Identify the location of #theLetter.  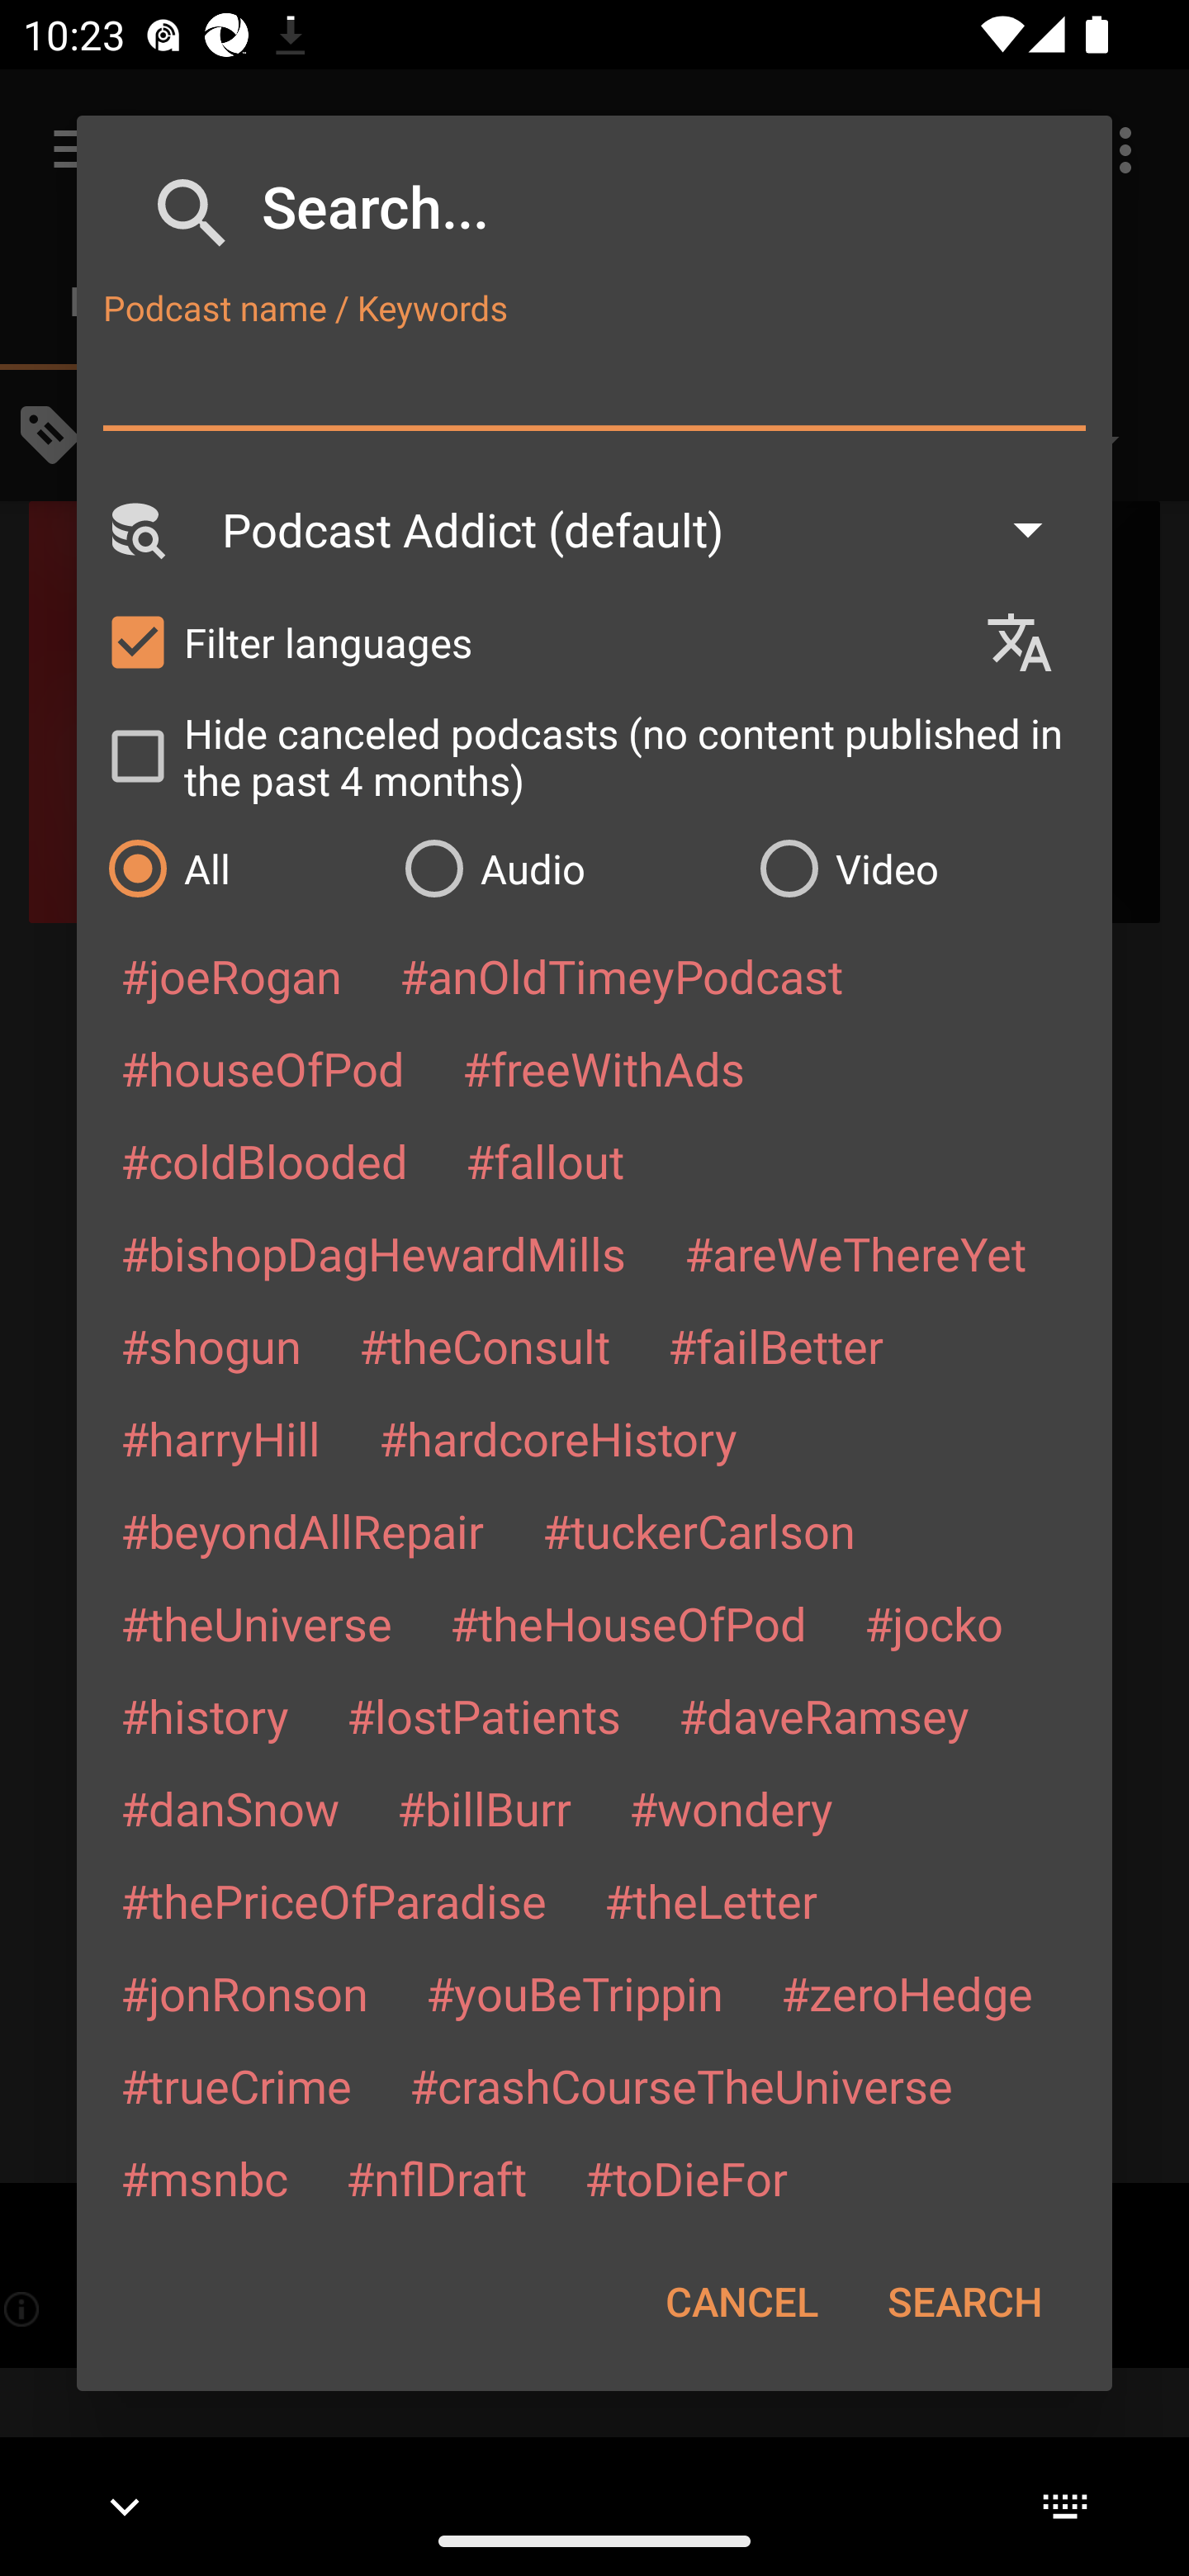
(710, 1901).